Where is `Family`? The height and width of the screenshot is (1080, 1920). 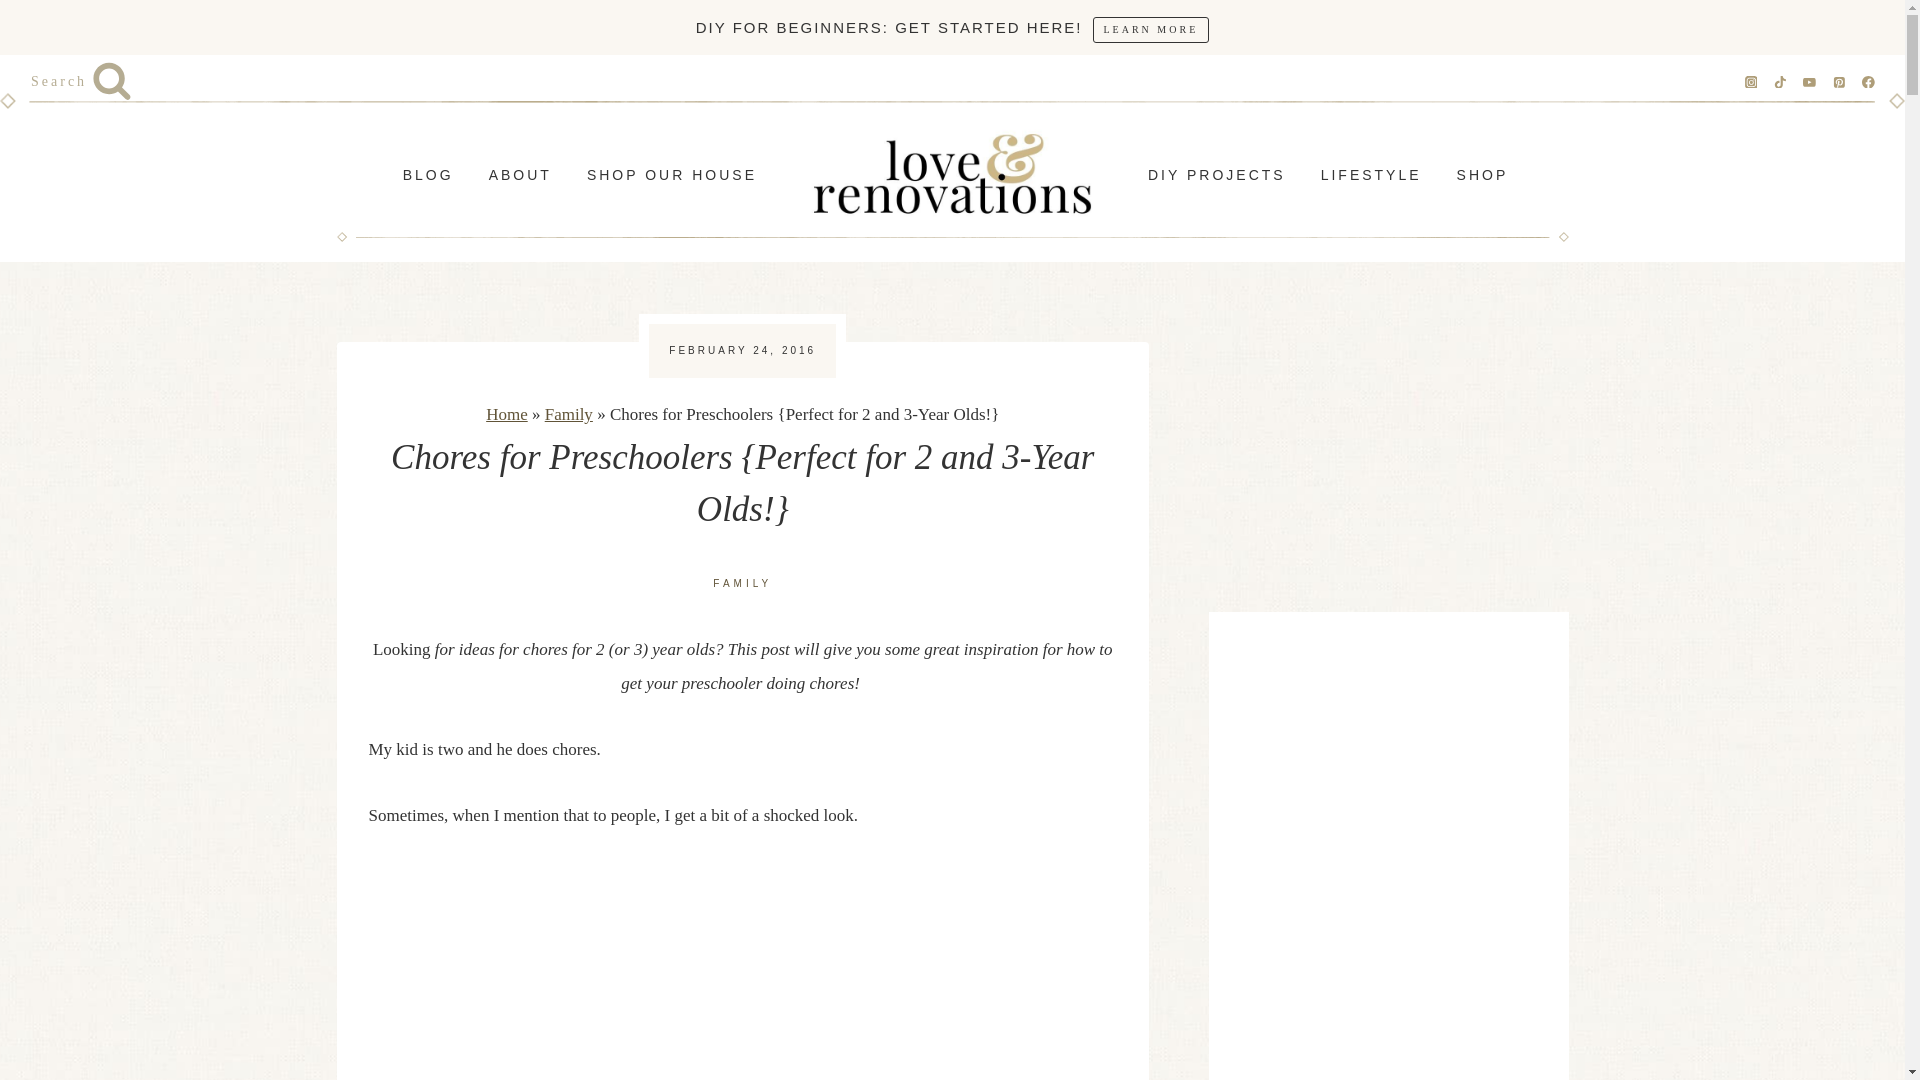
Family is located at coordinates (569, 414).